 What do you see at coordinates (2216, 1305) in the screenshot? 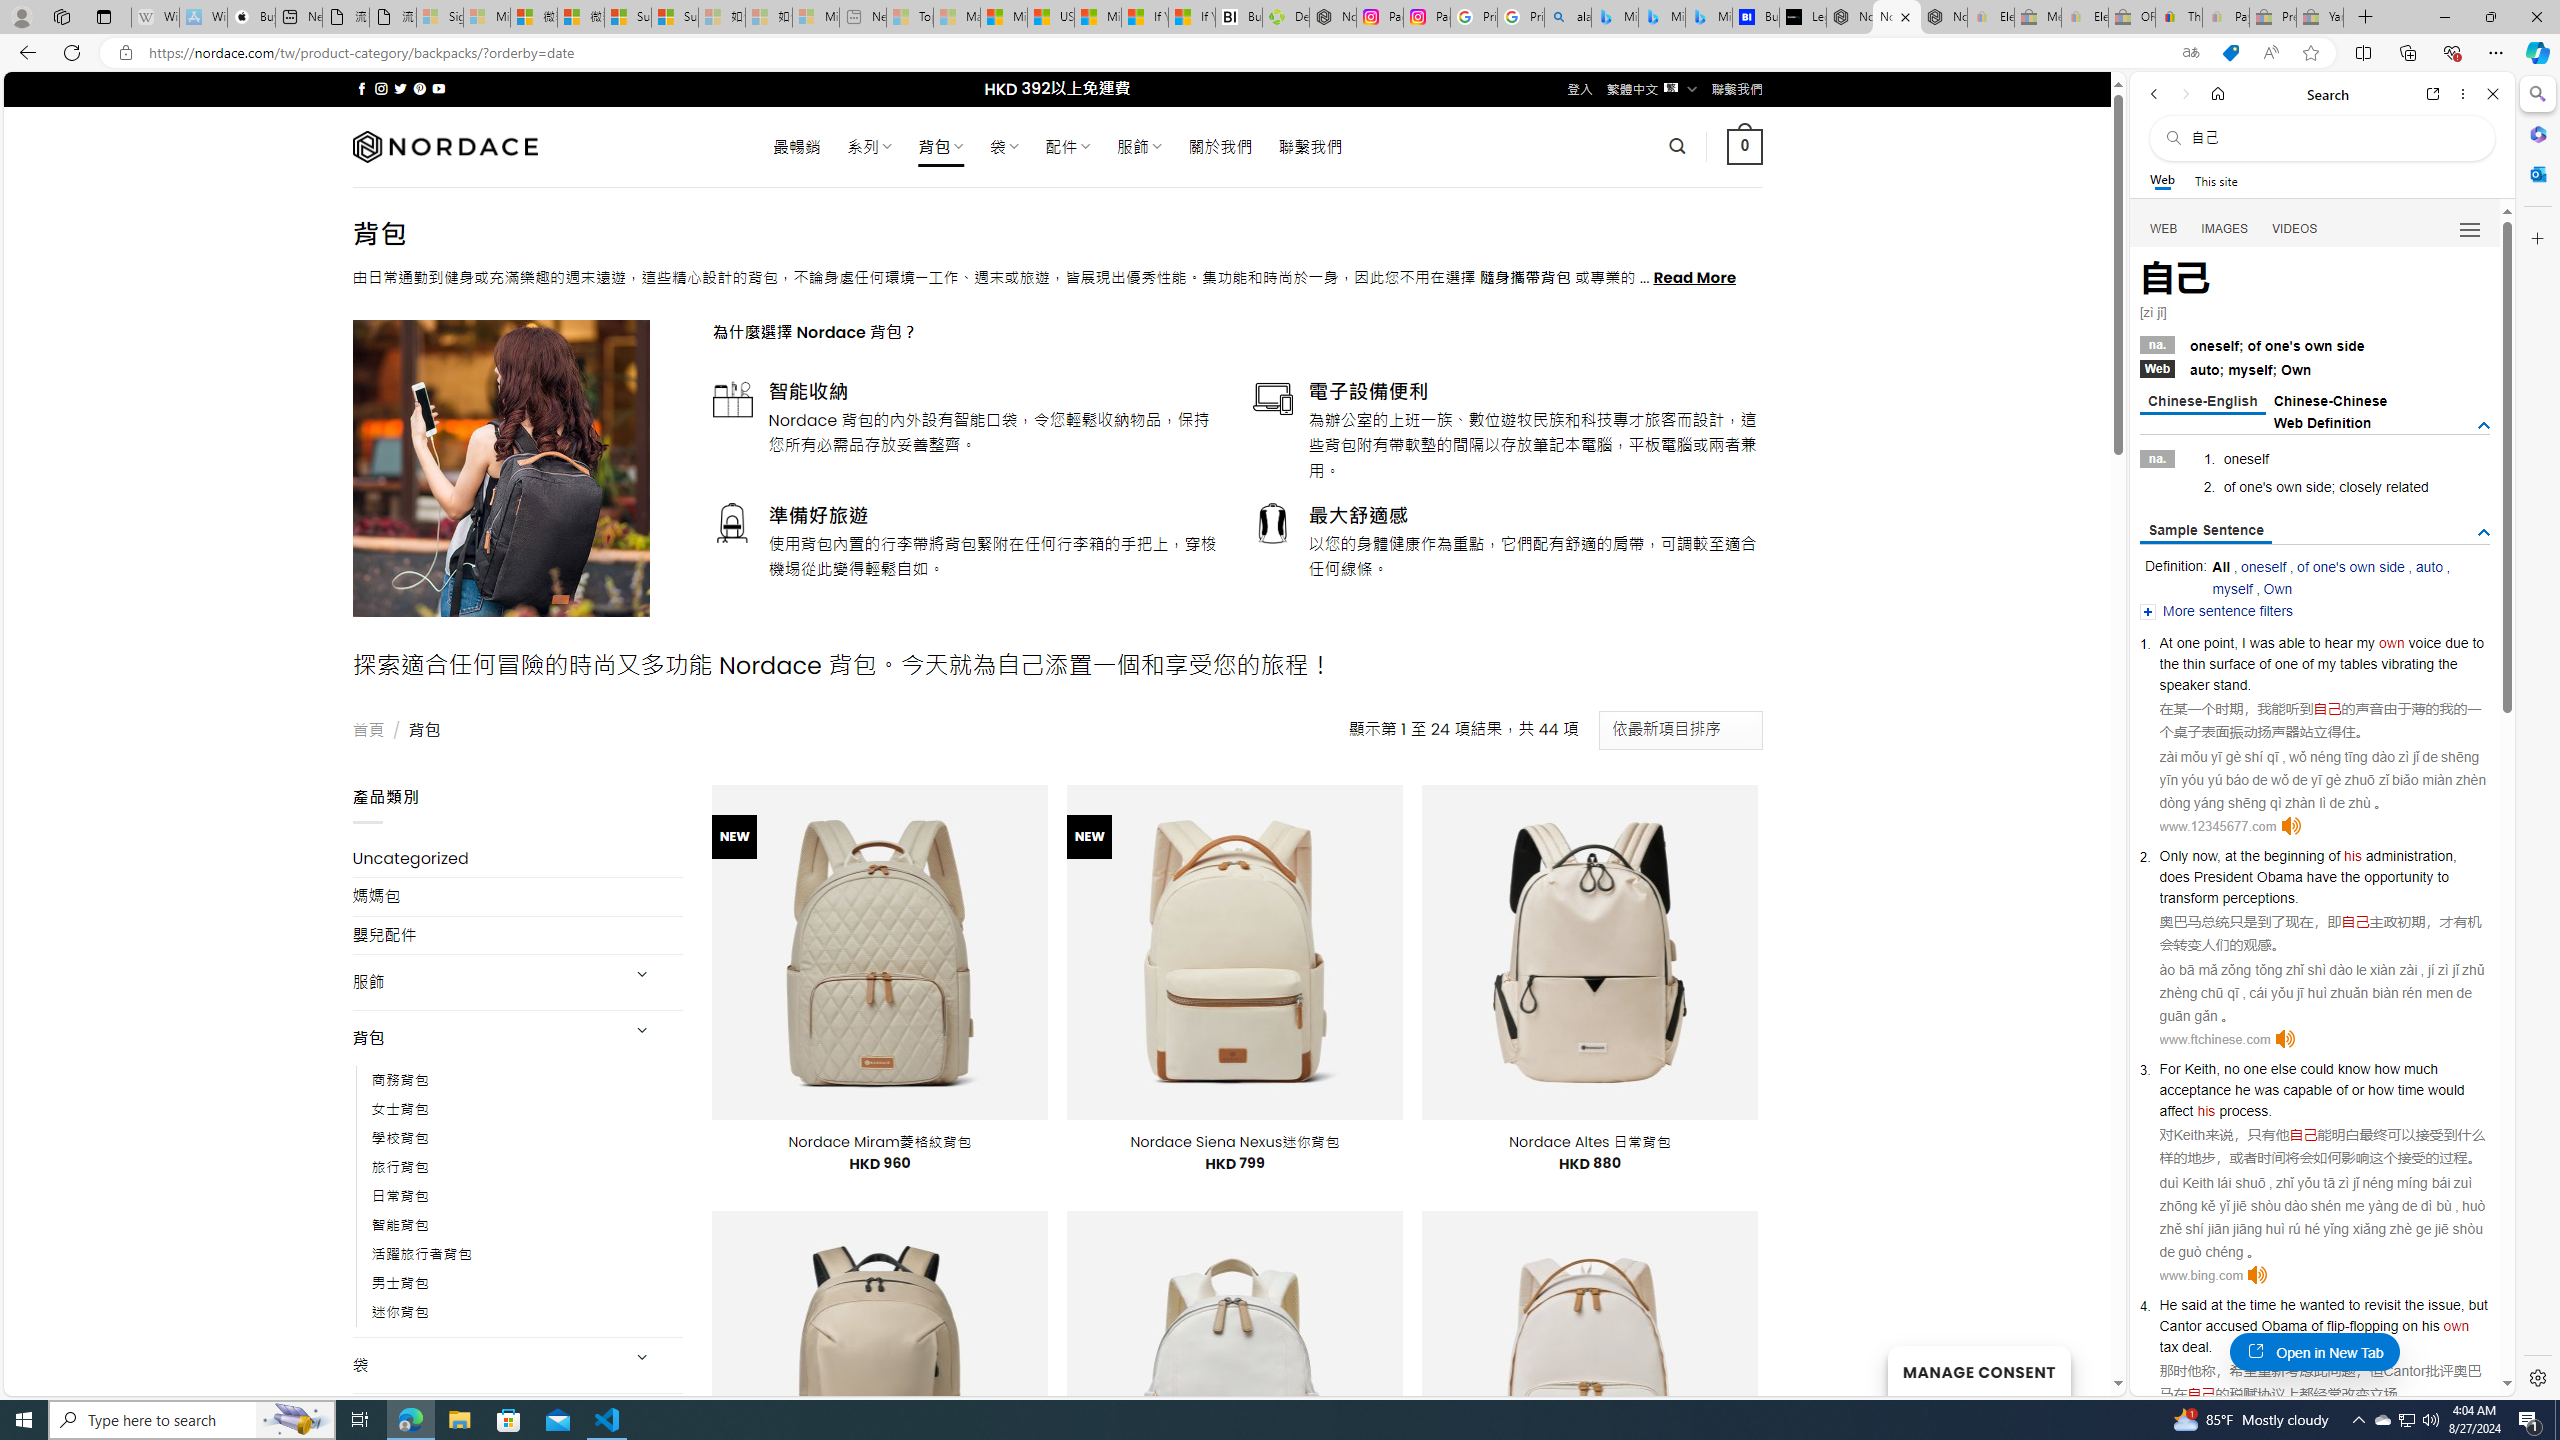
I see `at` at bounding box center [2216, 1305].